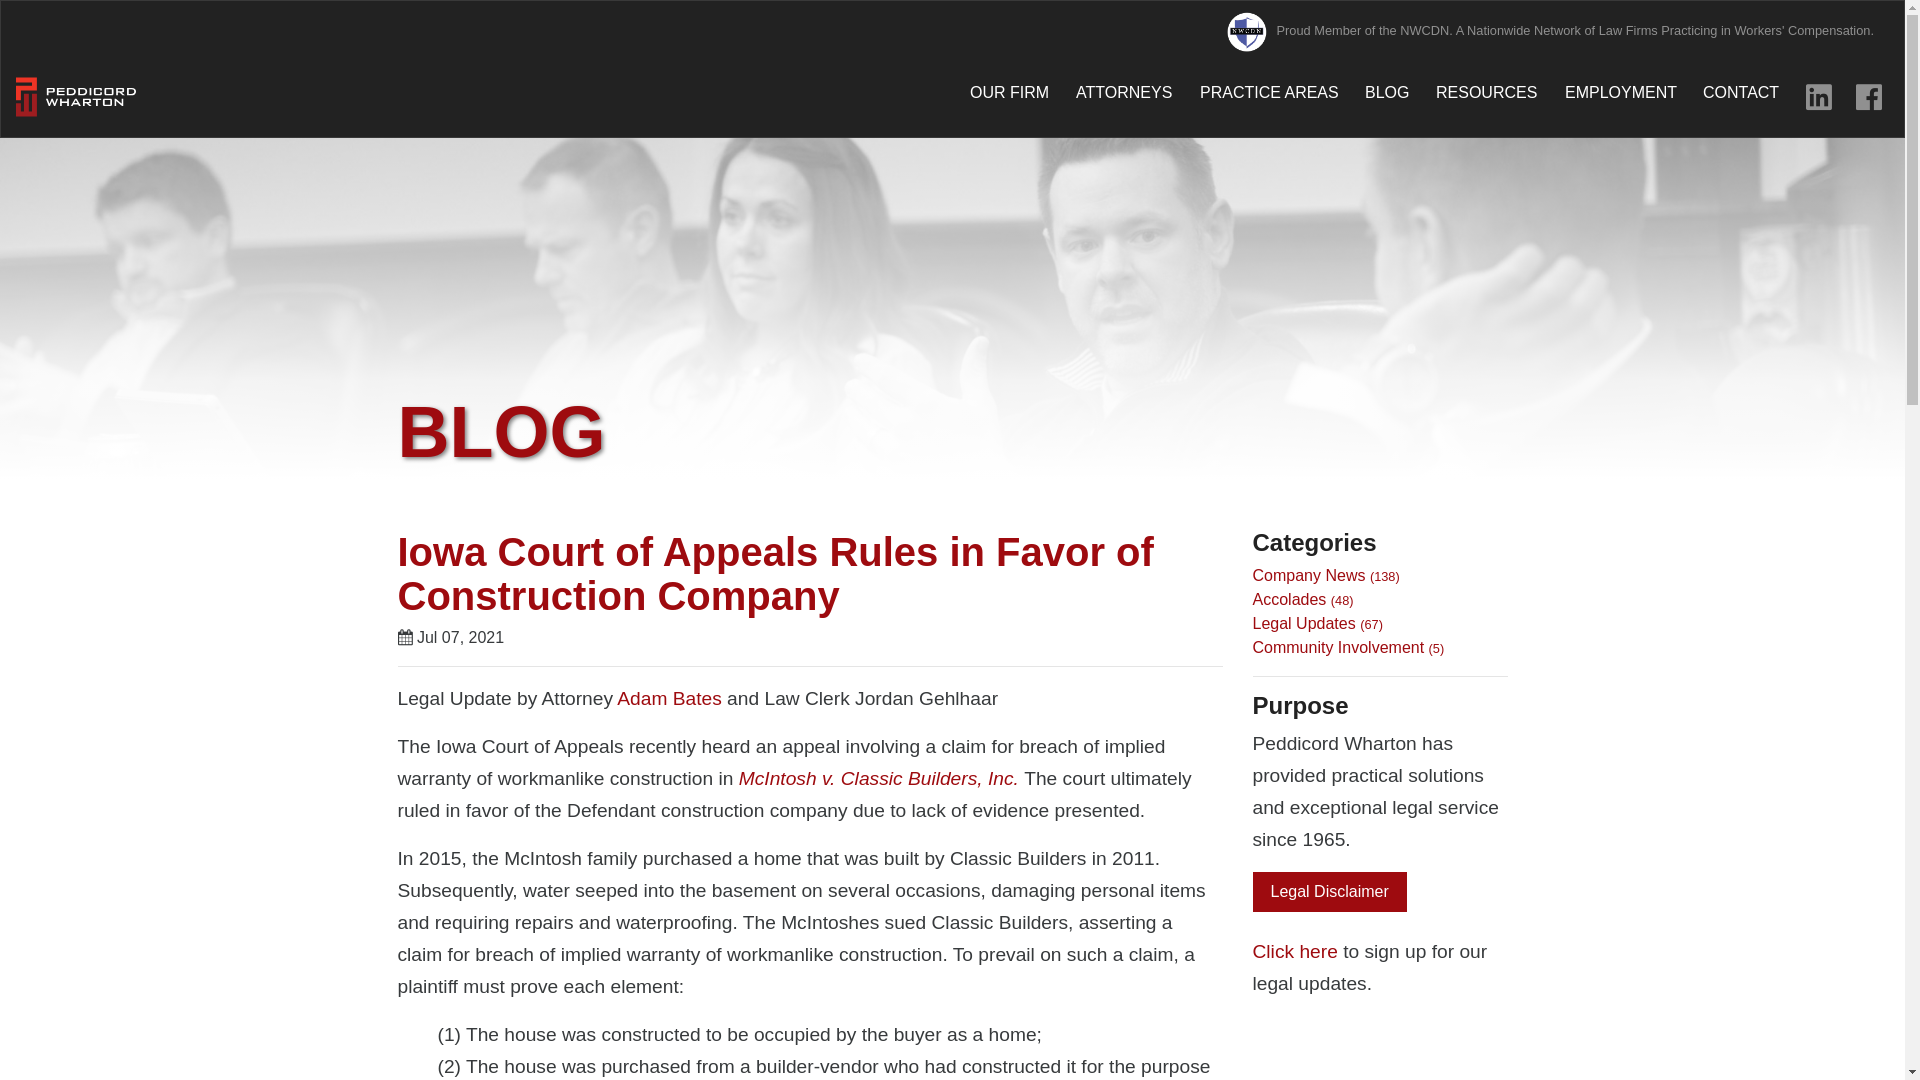  Describe the element at coordinates (1741, 92) in the screenshot. I see `CONTACT` at that location.